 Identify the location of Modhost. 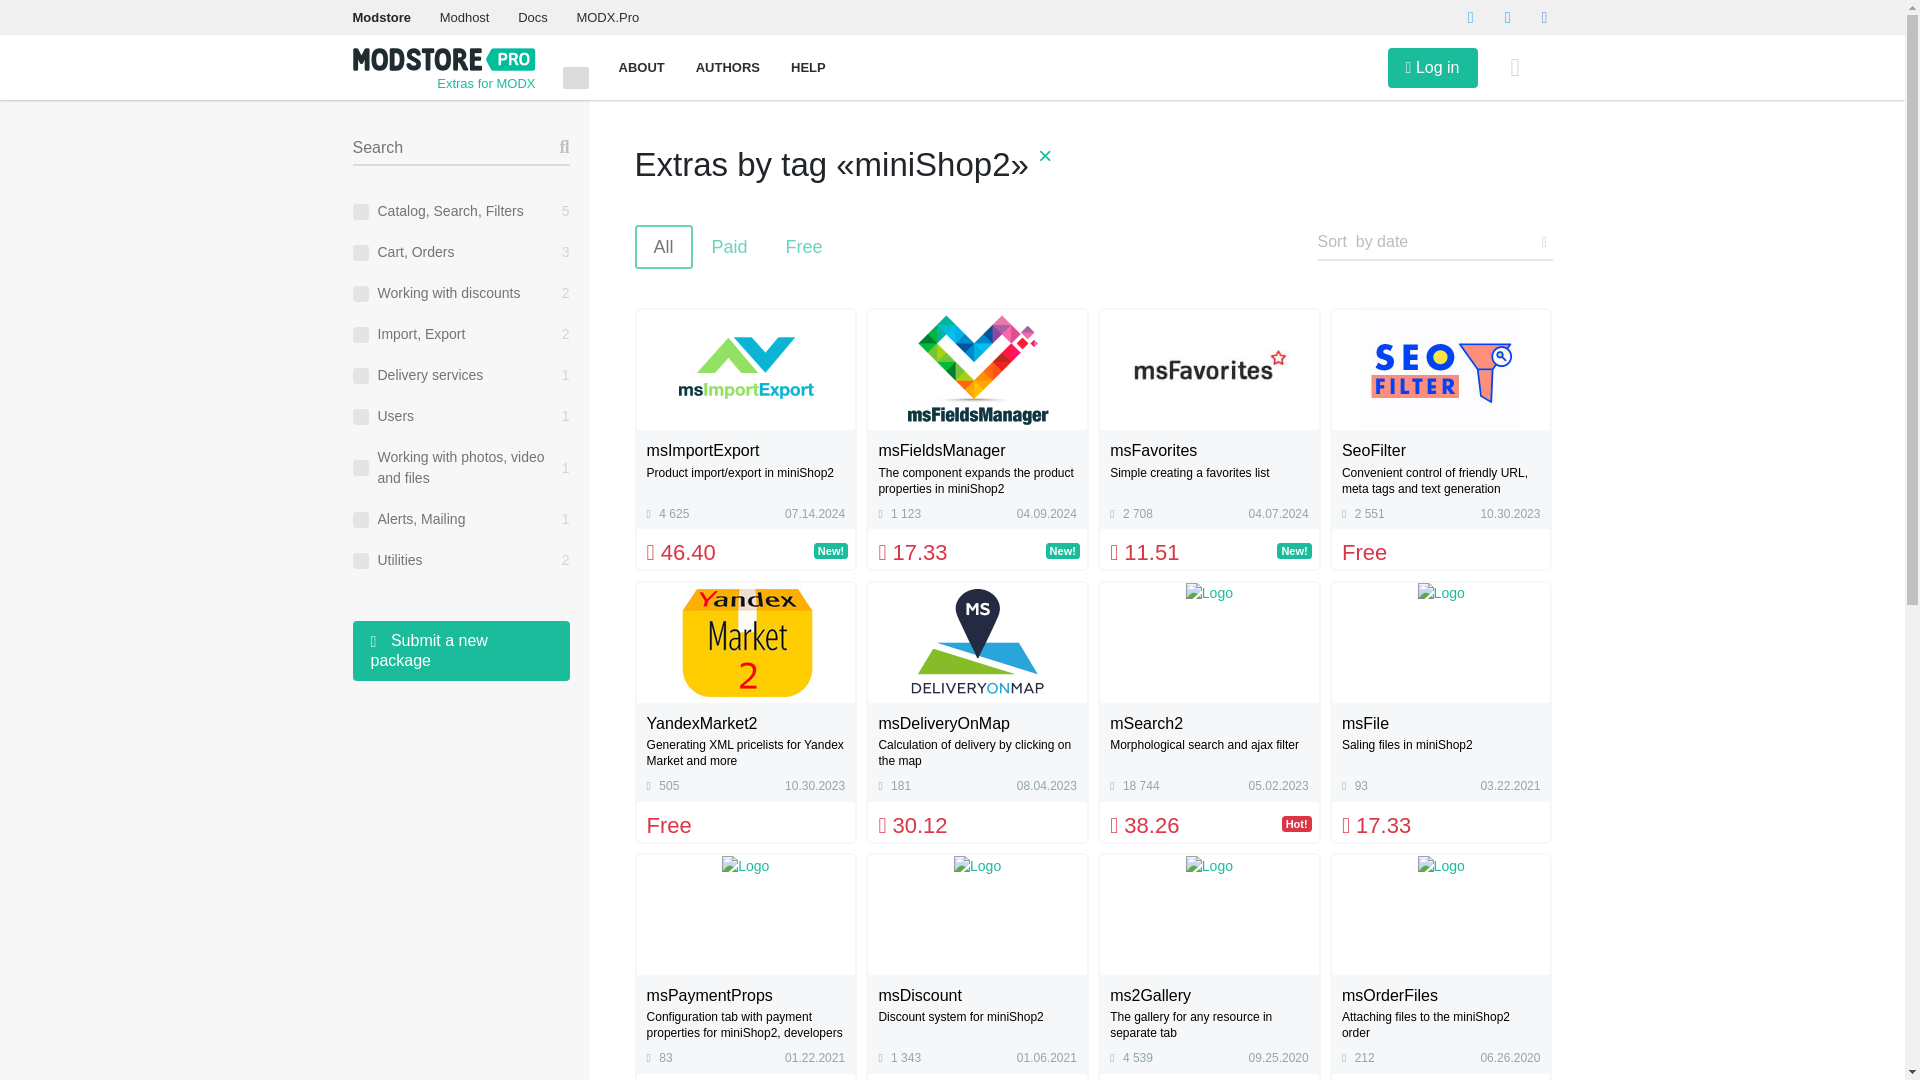
(464, 16).